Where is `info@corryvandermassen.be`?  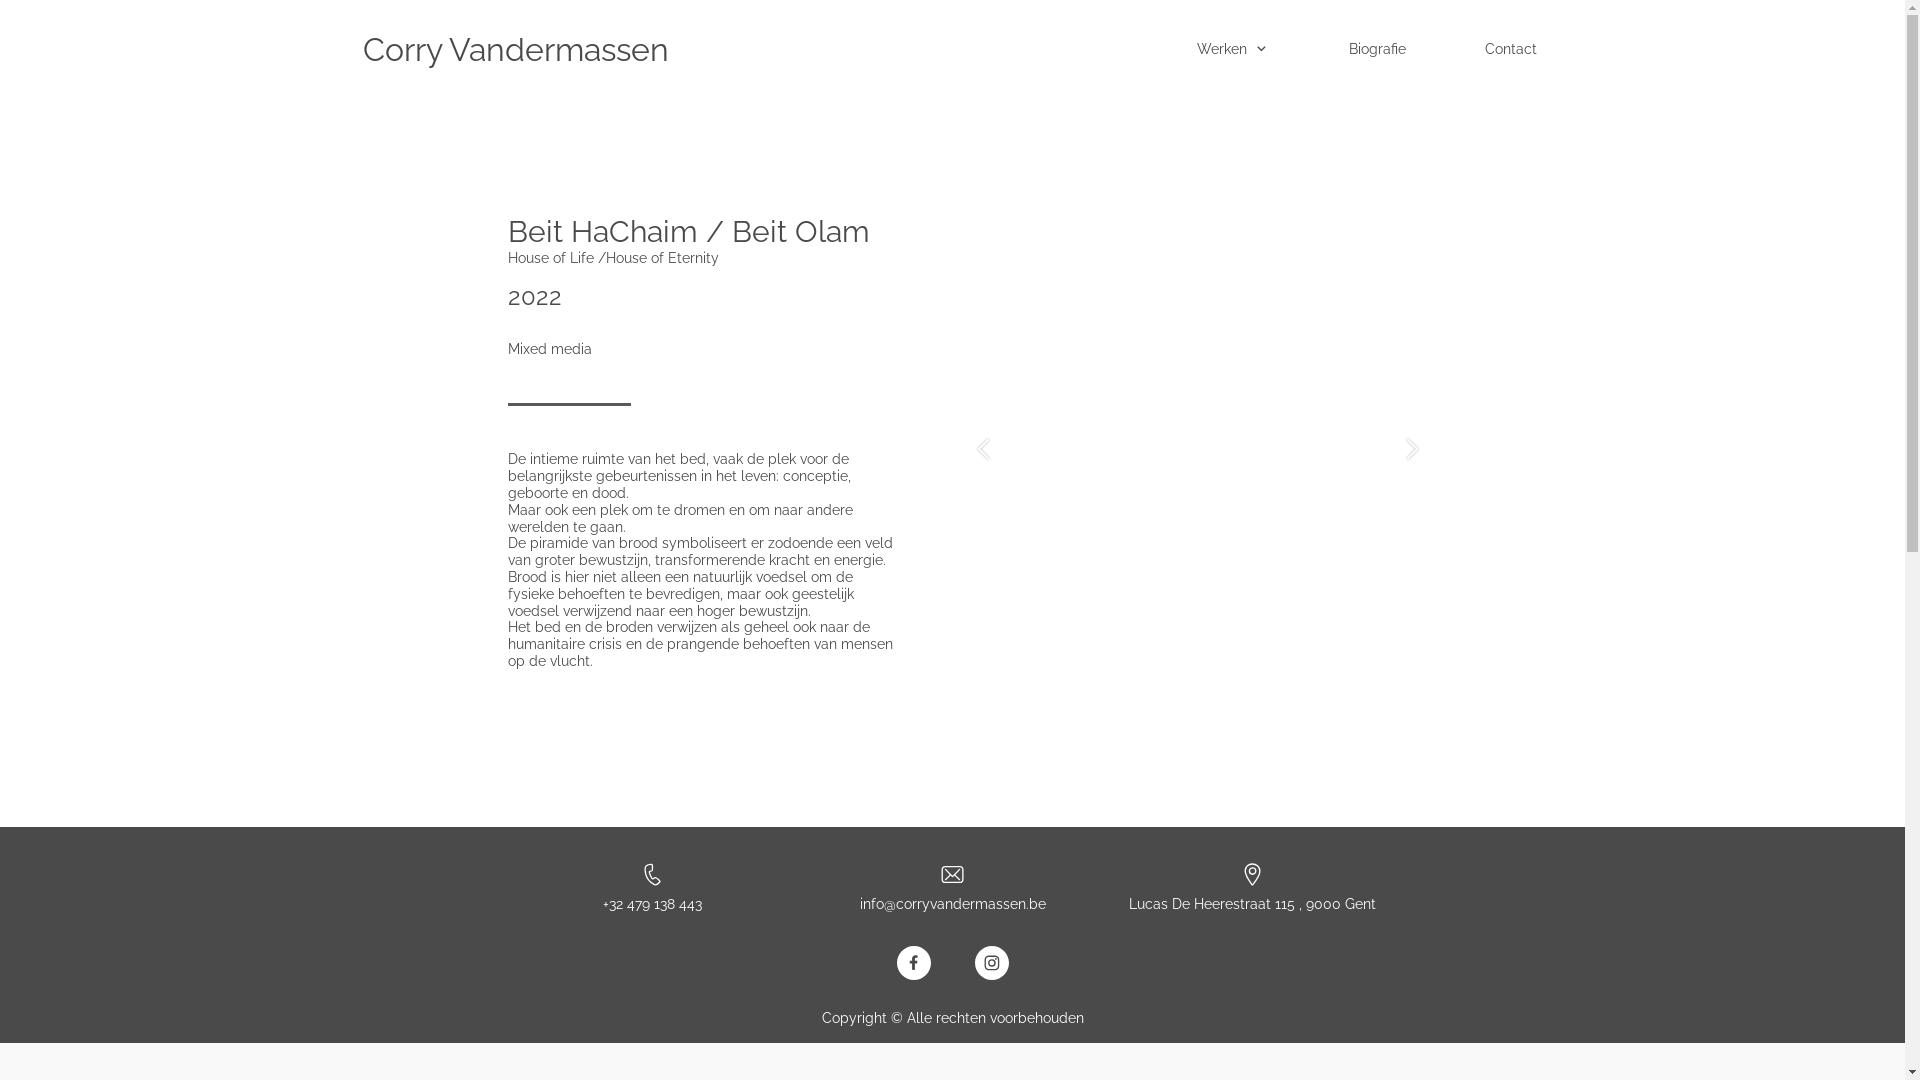
info@corryvandermassen.be is located at coordinates (953, 904).